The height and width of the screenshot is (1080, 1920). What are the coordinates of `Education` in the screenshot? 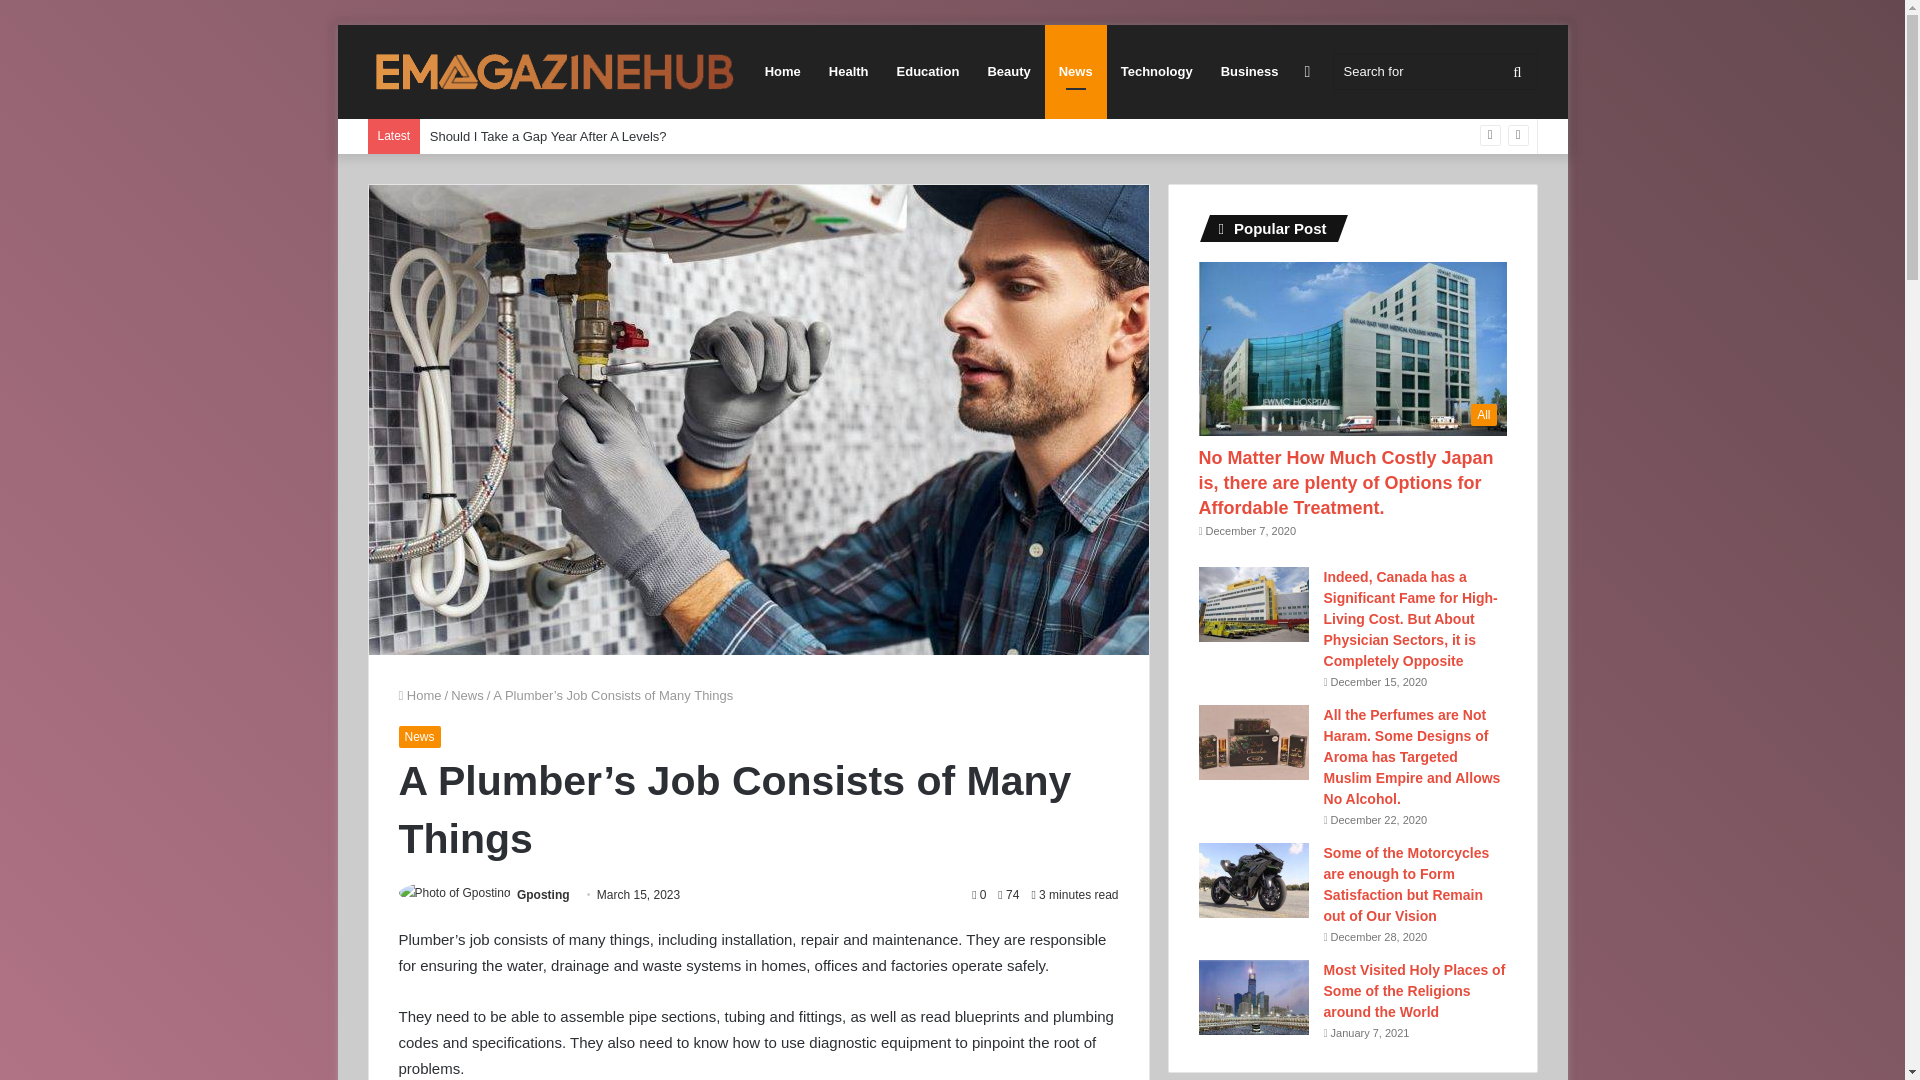 It's located at (928, 71).